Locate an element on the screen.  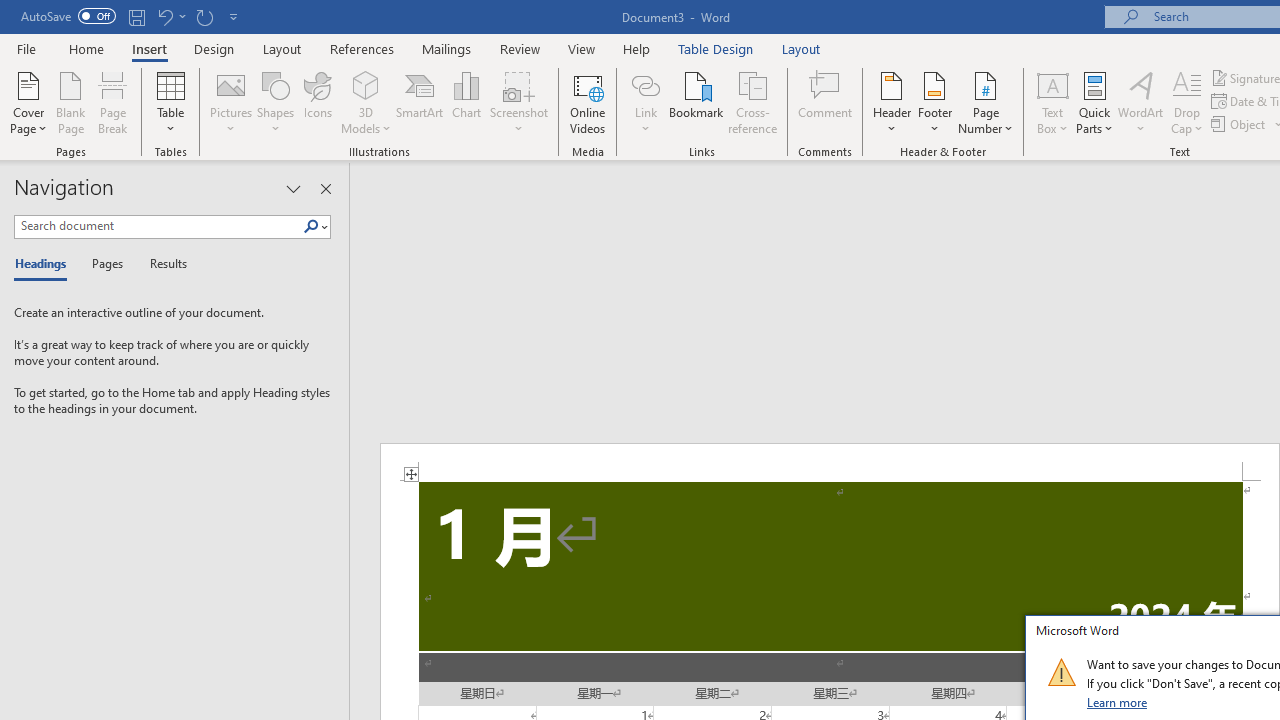
Blank Page is located at coordinates (70, 102).